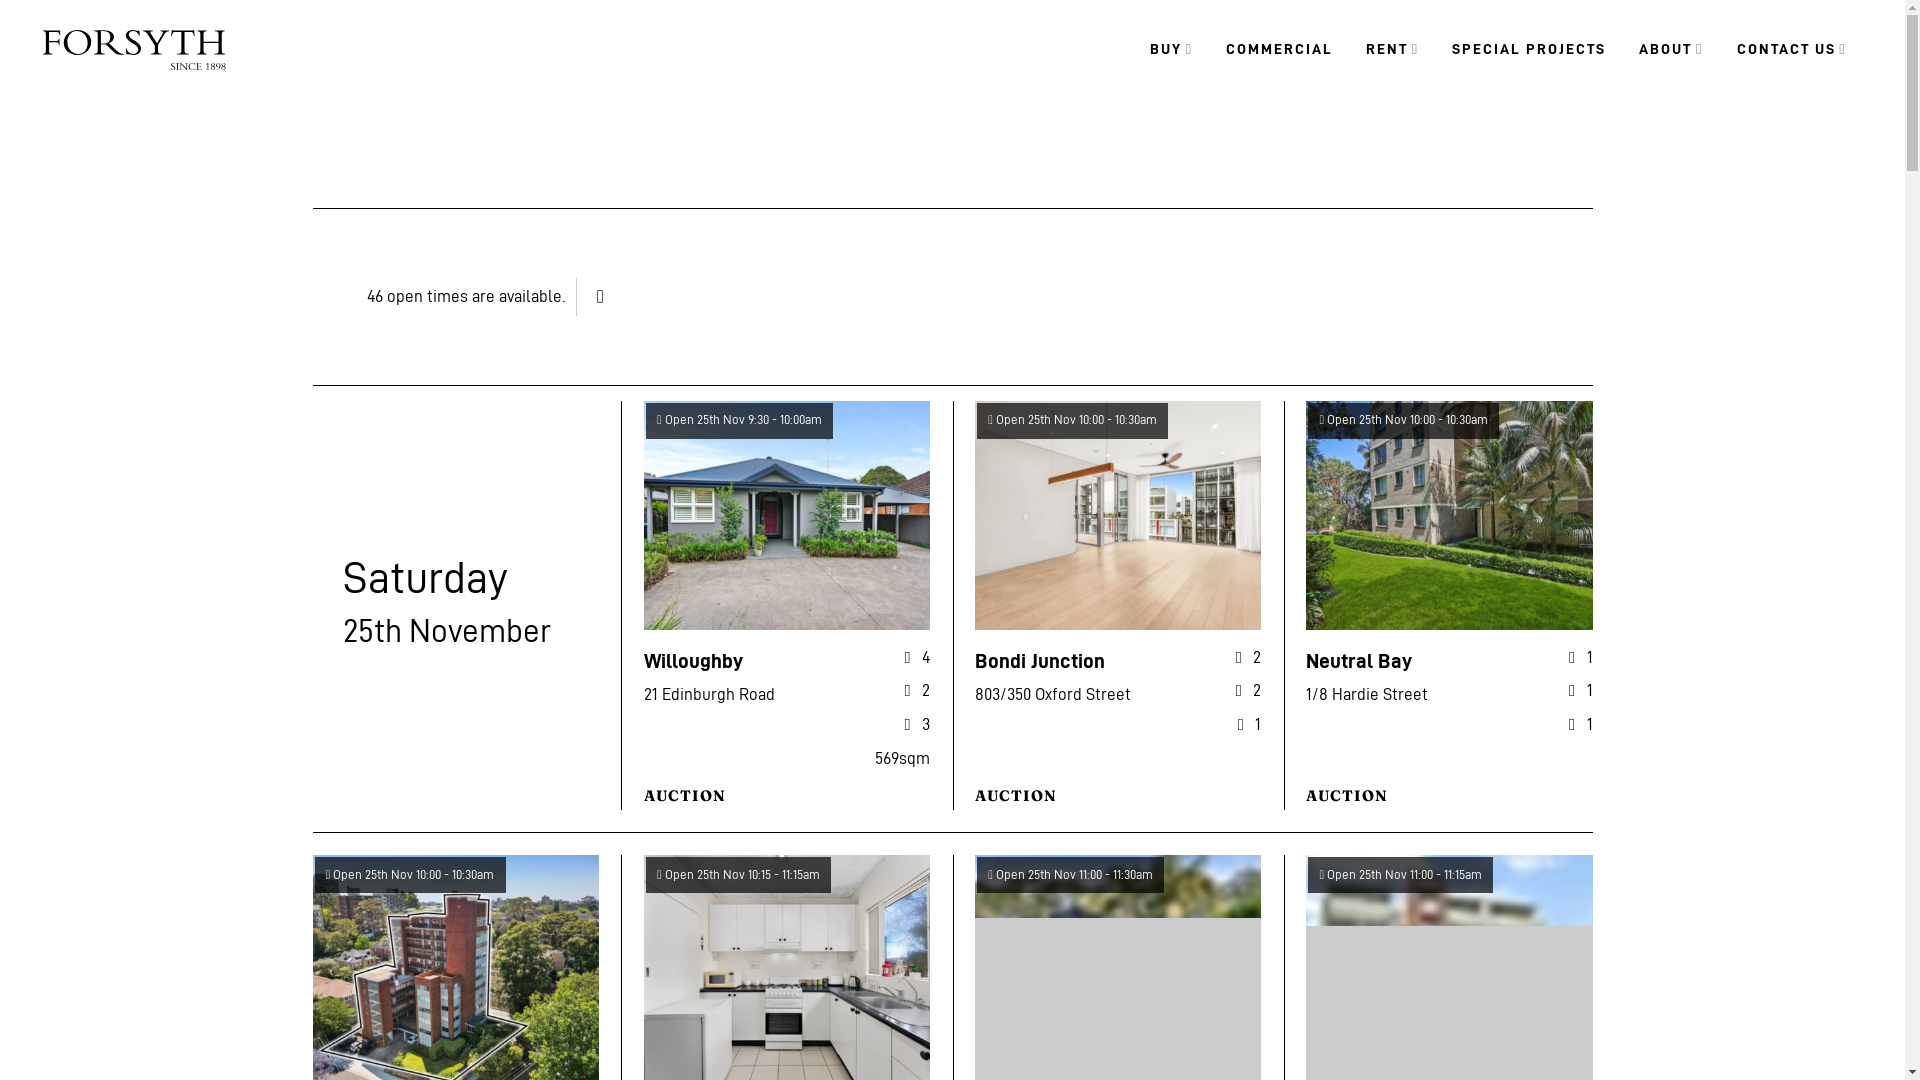 The width and height of the screenshot is (1920, 1080). I want to click on RENT, so click(1392, 50).